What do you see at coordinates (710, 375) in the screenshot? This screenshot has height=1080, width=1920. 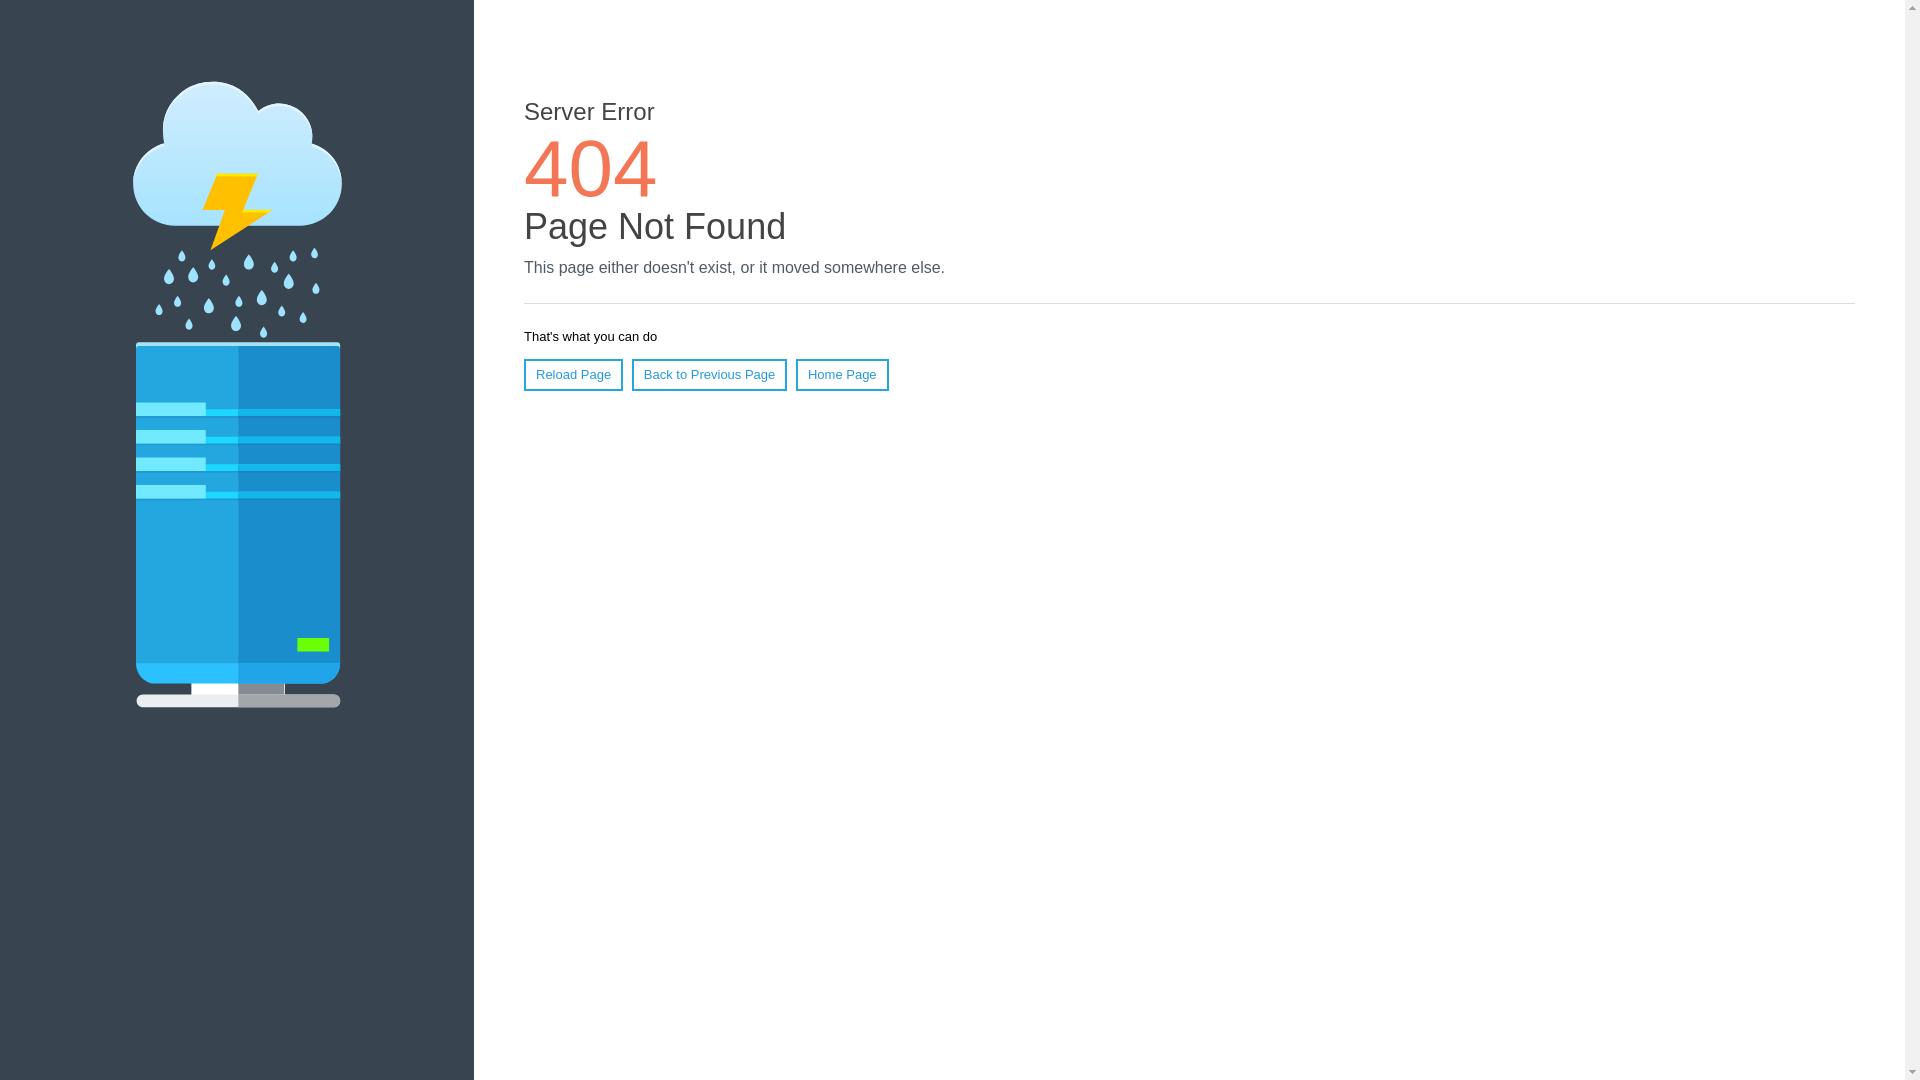 I see `Back to Previous Page` at bounding box center [710, 375].